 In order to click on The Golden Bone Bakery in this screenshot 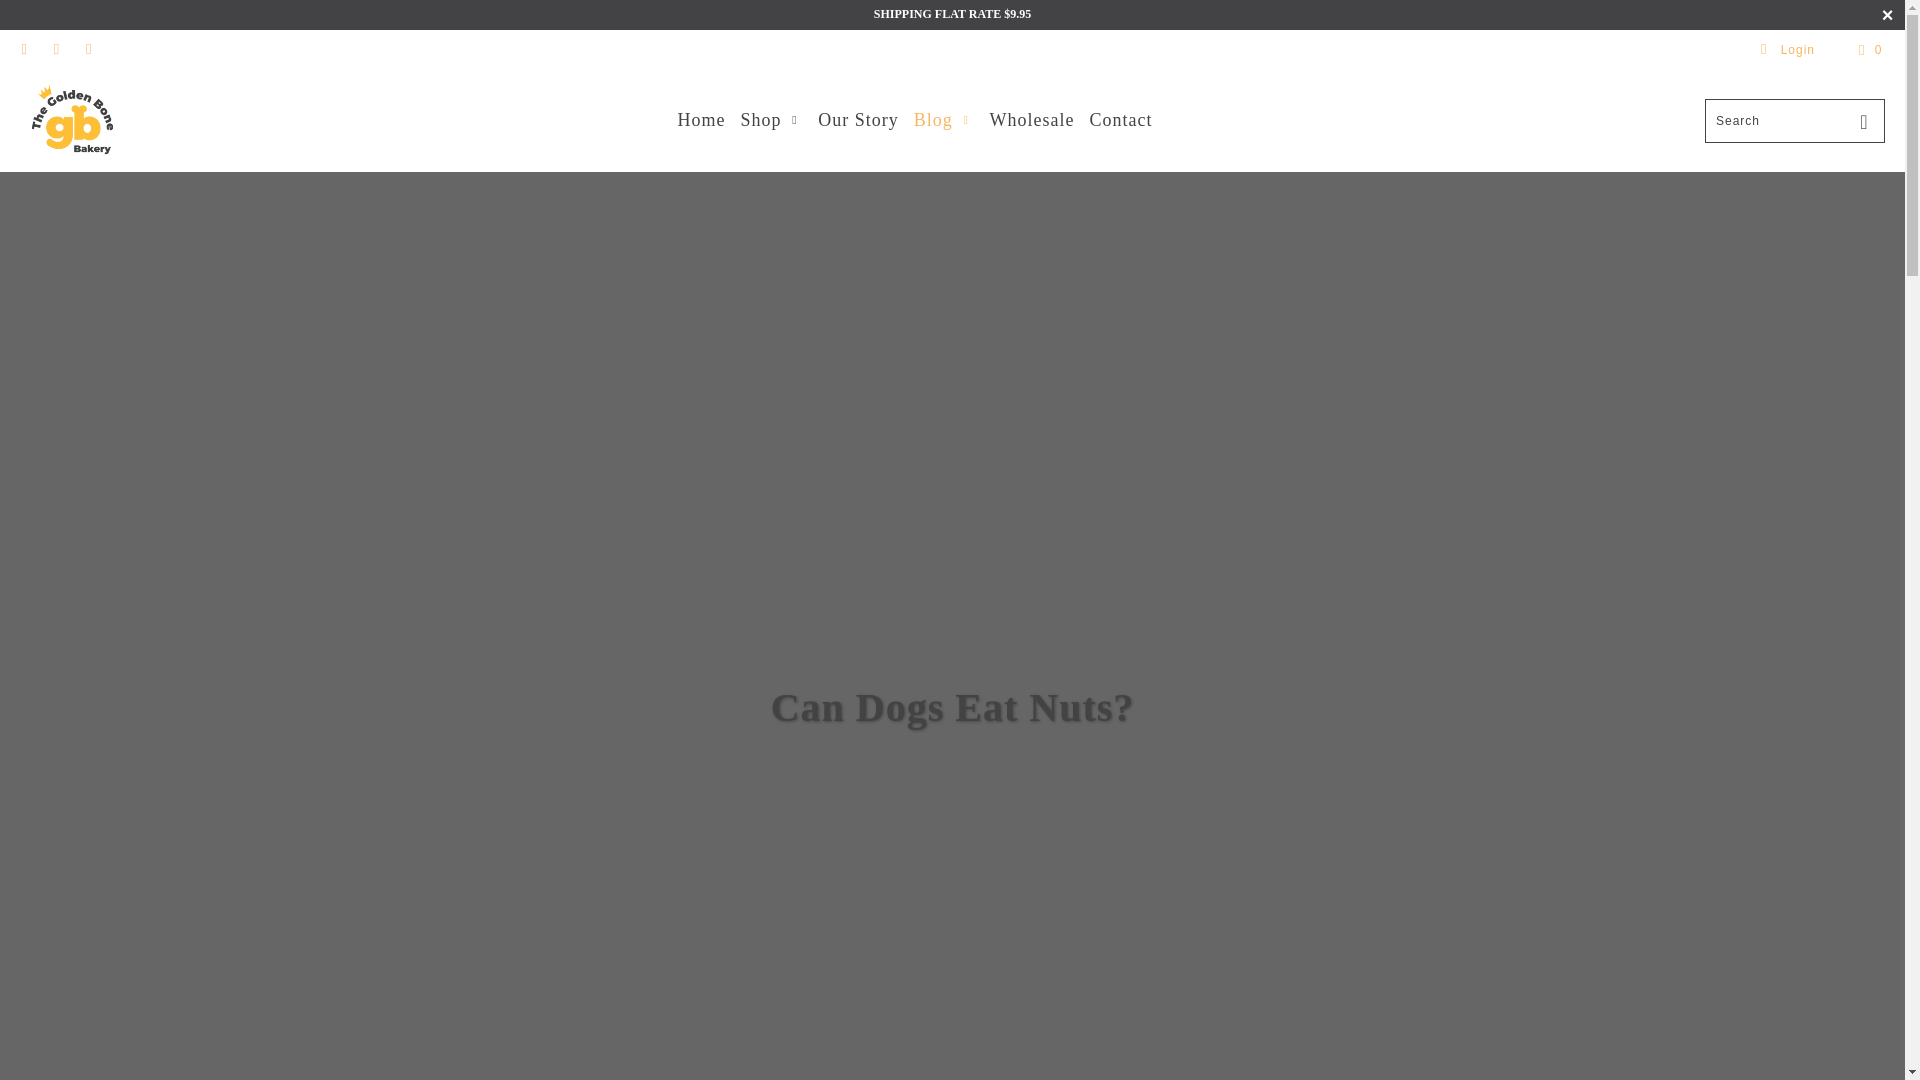, I will do `click(72, 120)`.